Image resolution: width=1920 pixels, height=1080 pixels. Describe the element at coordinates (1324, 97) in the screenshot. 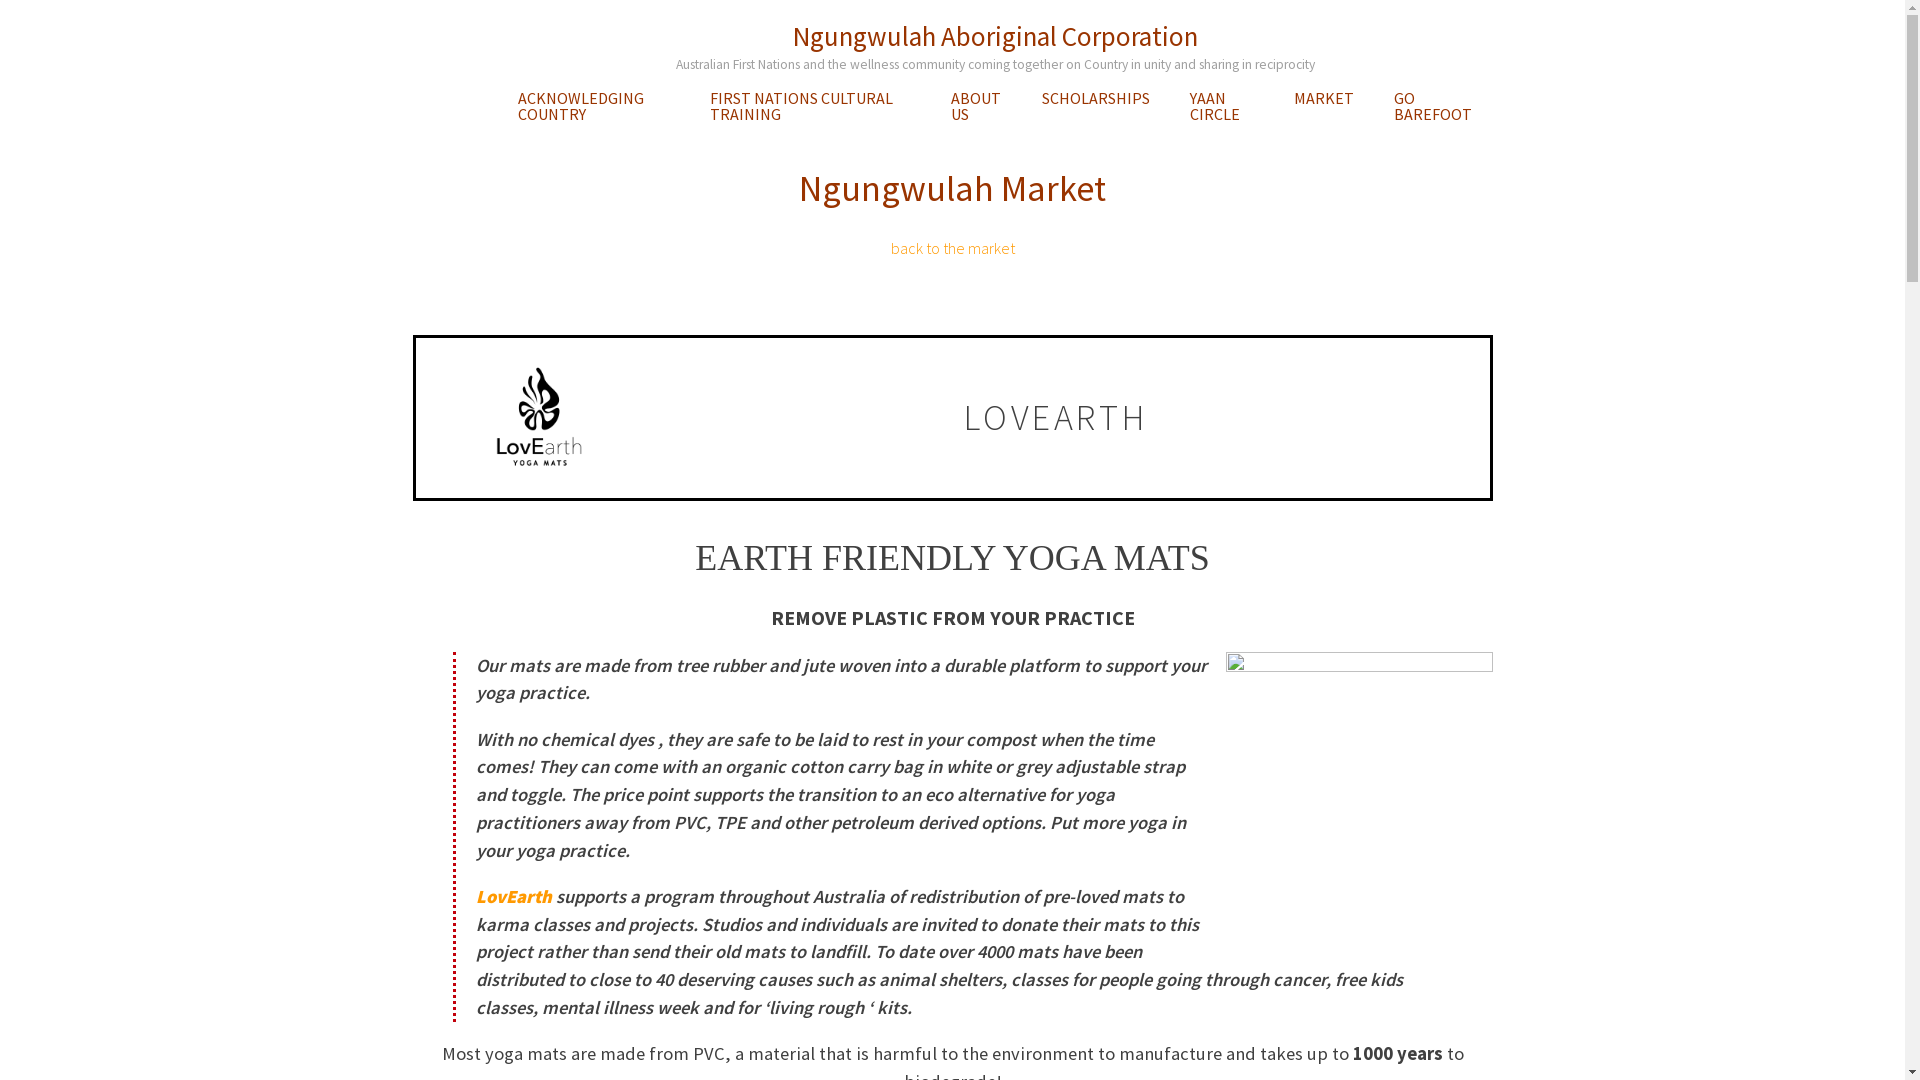

I see `MARKET` at that location.